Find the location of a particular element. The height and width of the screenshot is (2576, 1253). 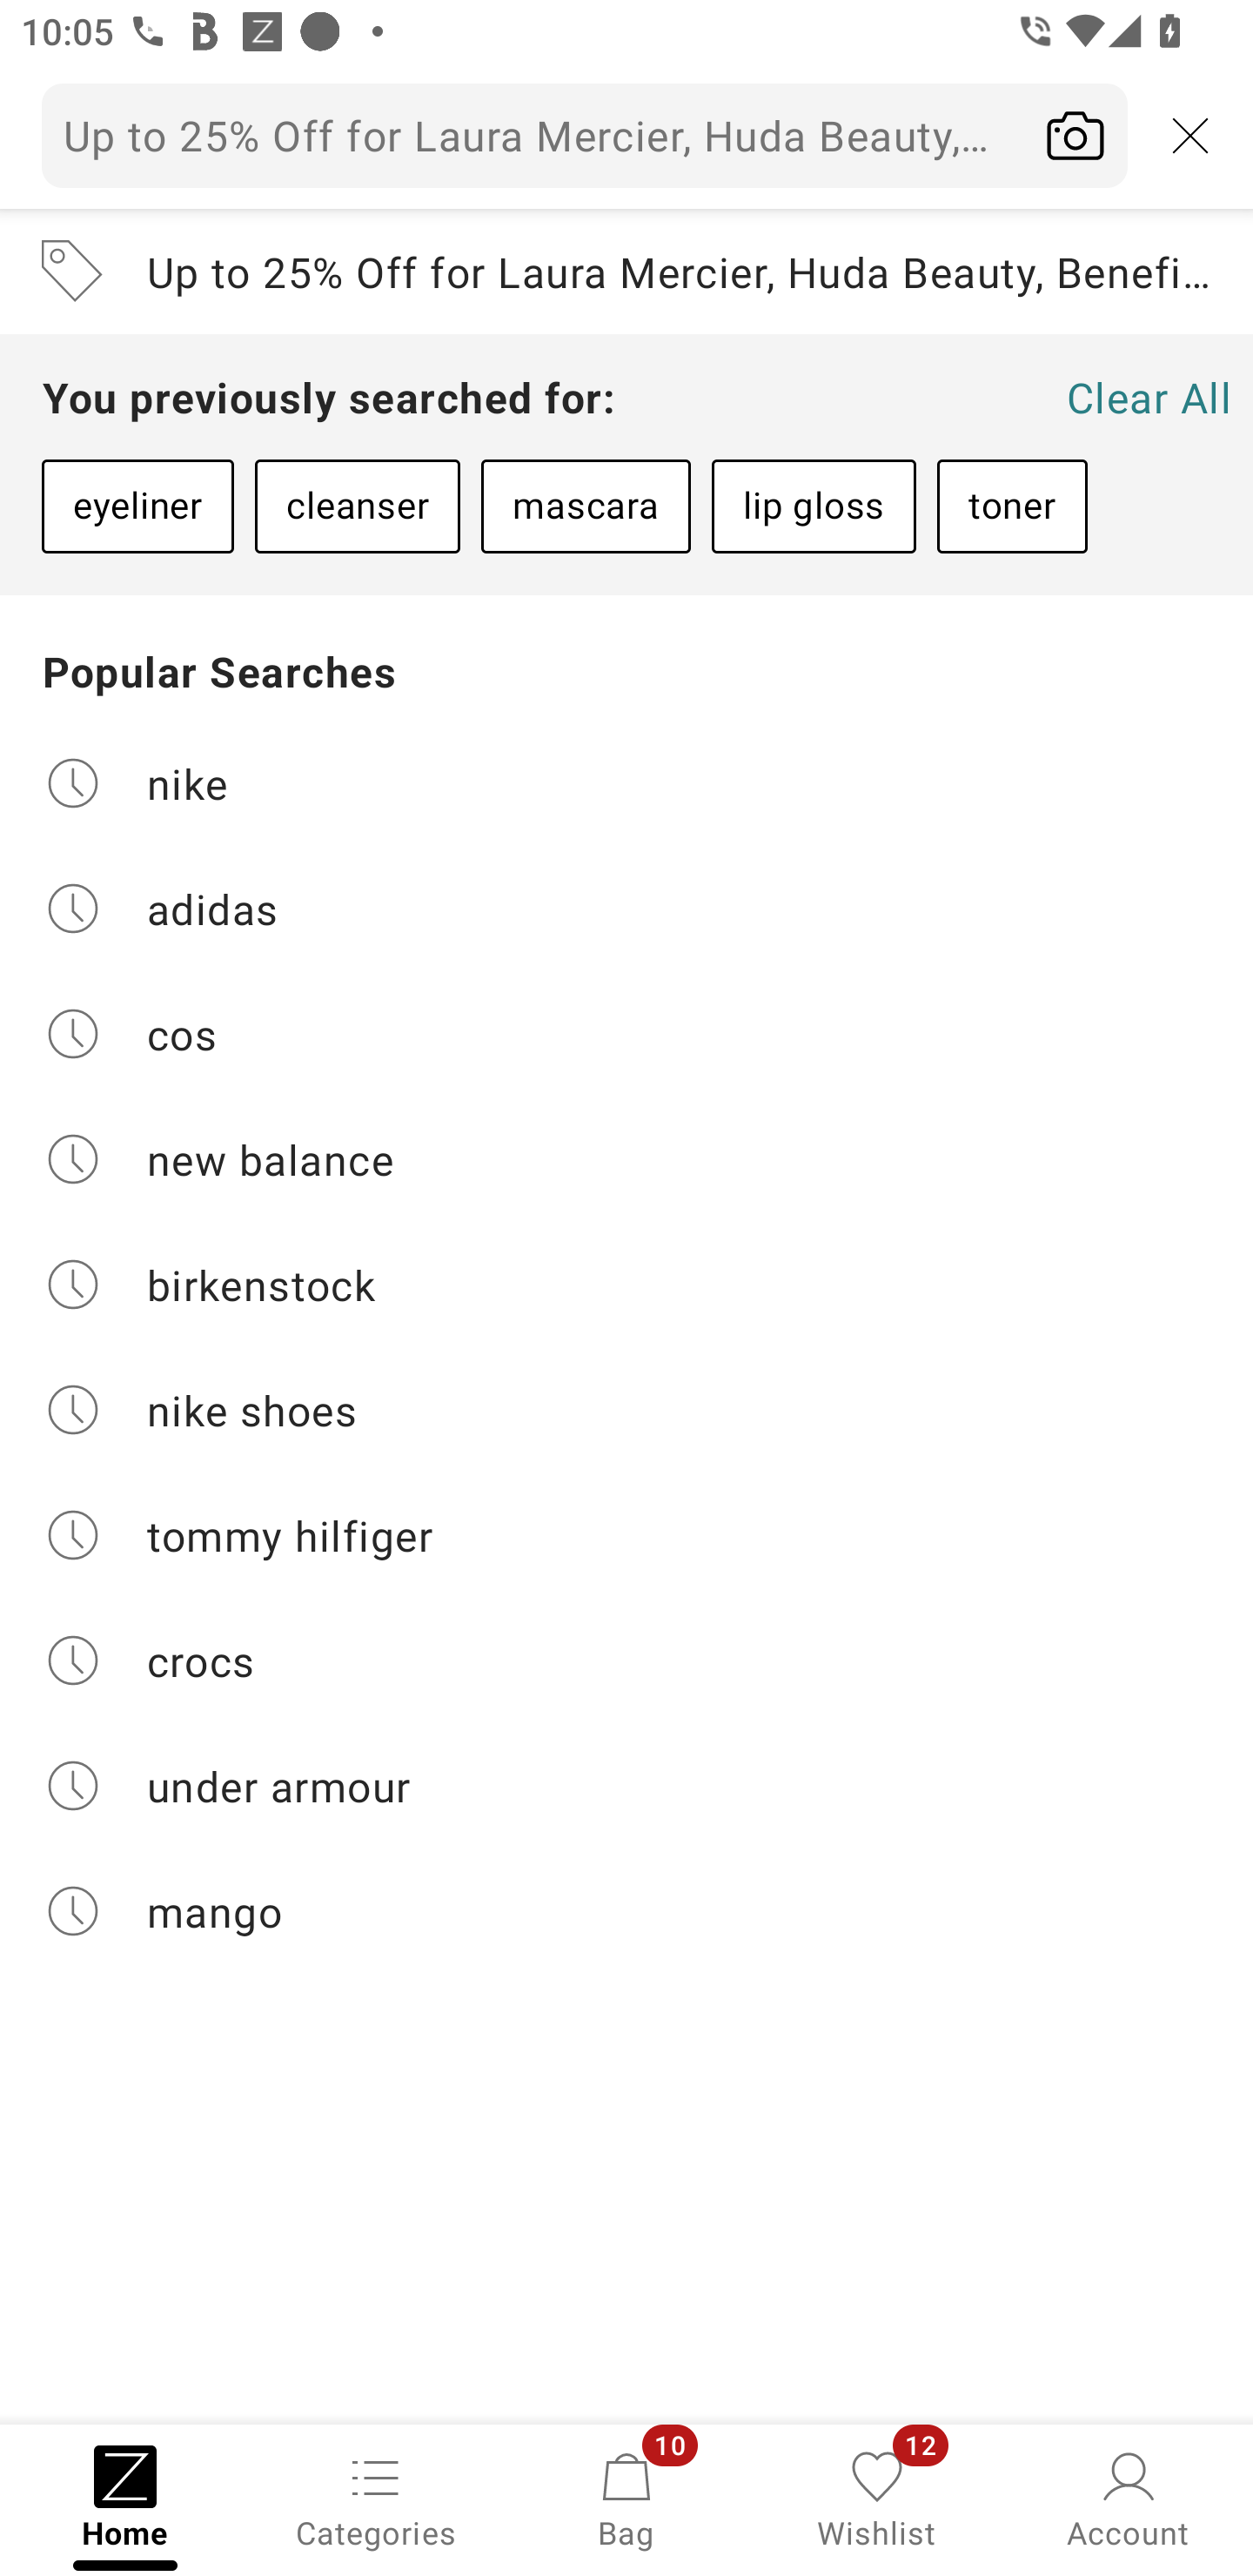

cleanser is located at coordinates (357, 506).